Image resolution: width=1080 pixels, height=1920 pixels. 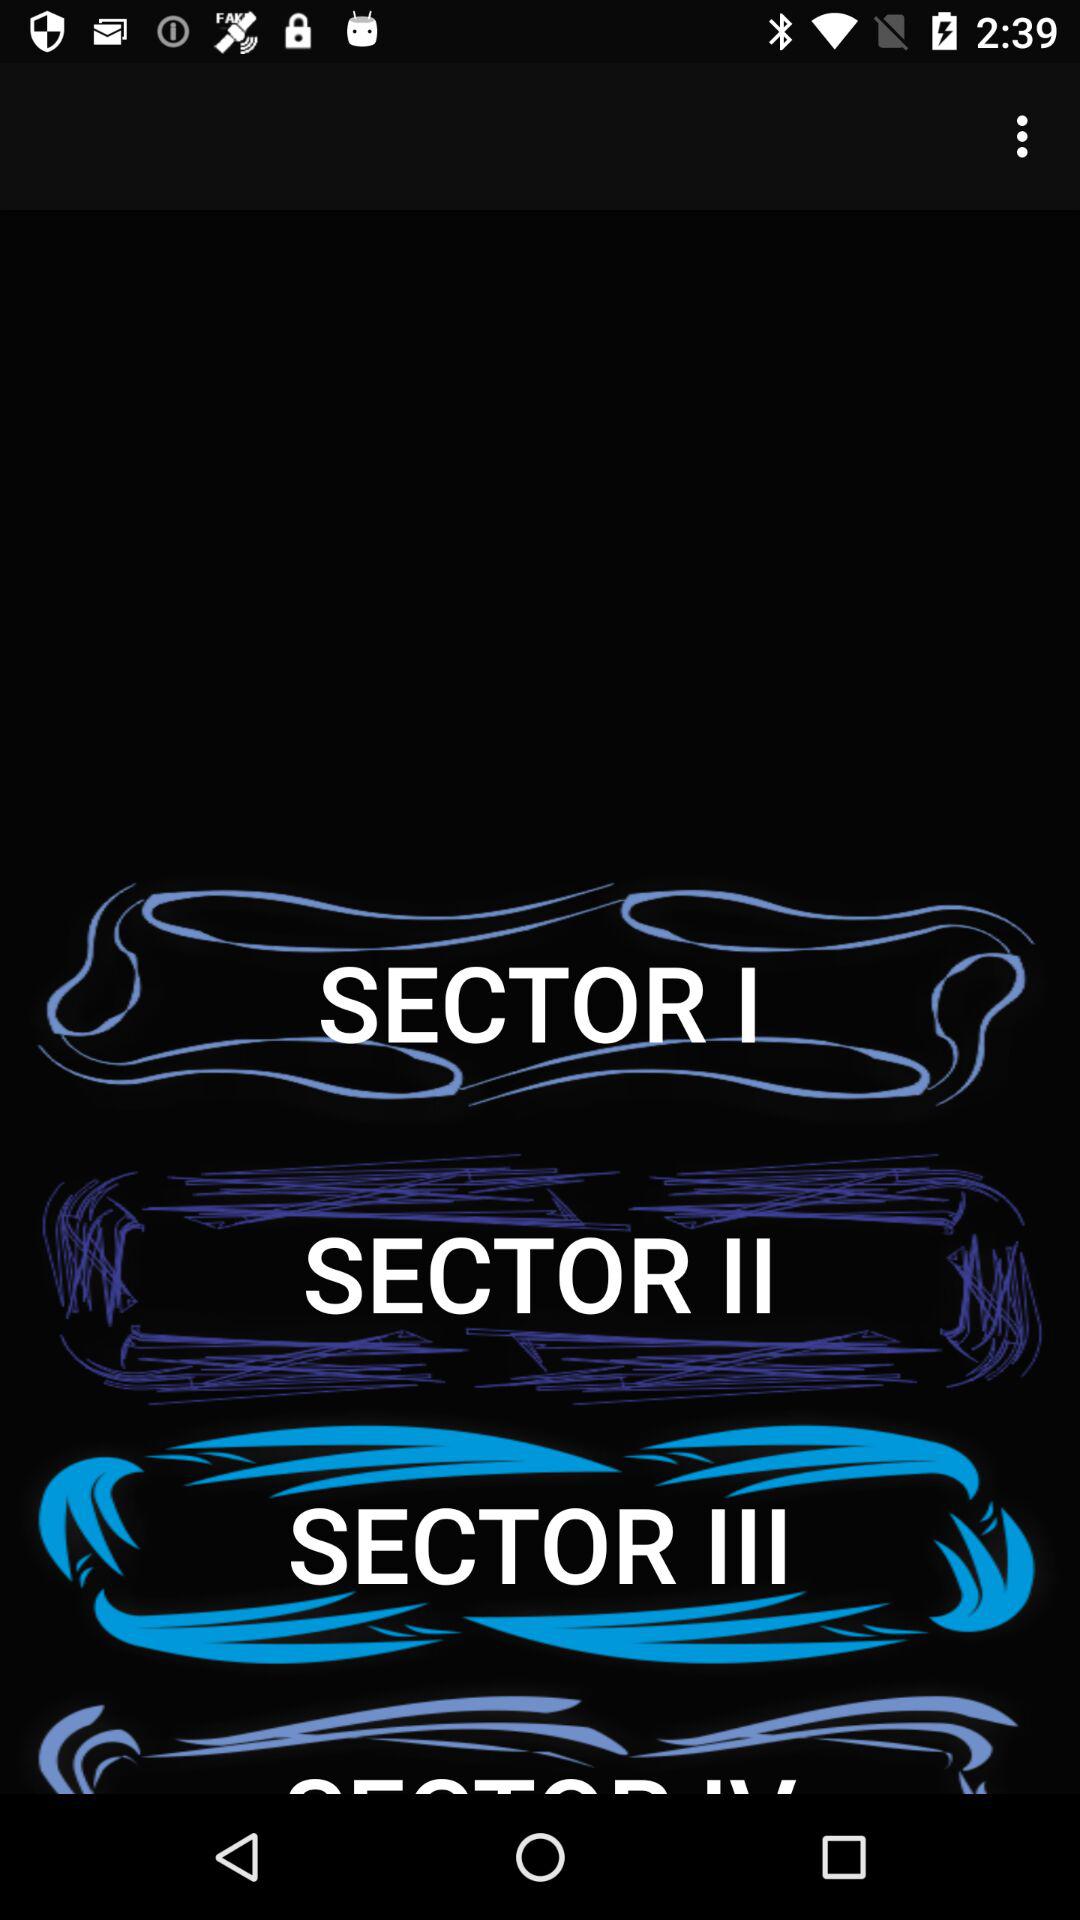 I want to click on tap item below sector iii item, so click(x=540, y=1736).